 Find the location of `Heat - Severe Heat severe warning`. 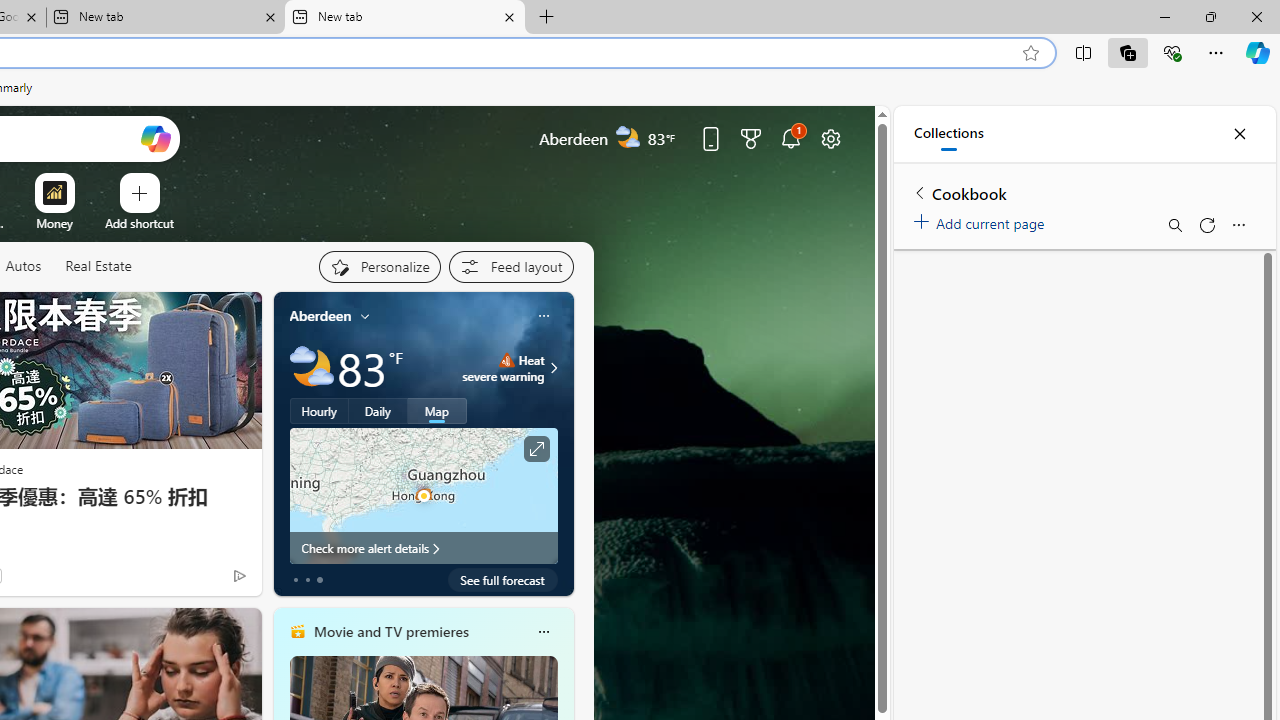

Heat - Severe Heat severe warning is located at coordinates (504, 368).